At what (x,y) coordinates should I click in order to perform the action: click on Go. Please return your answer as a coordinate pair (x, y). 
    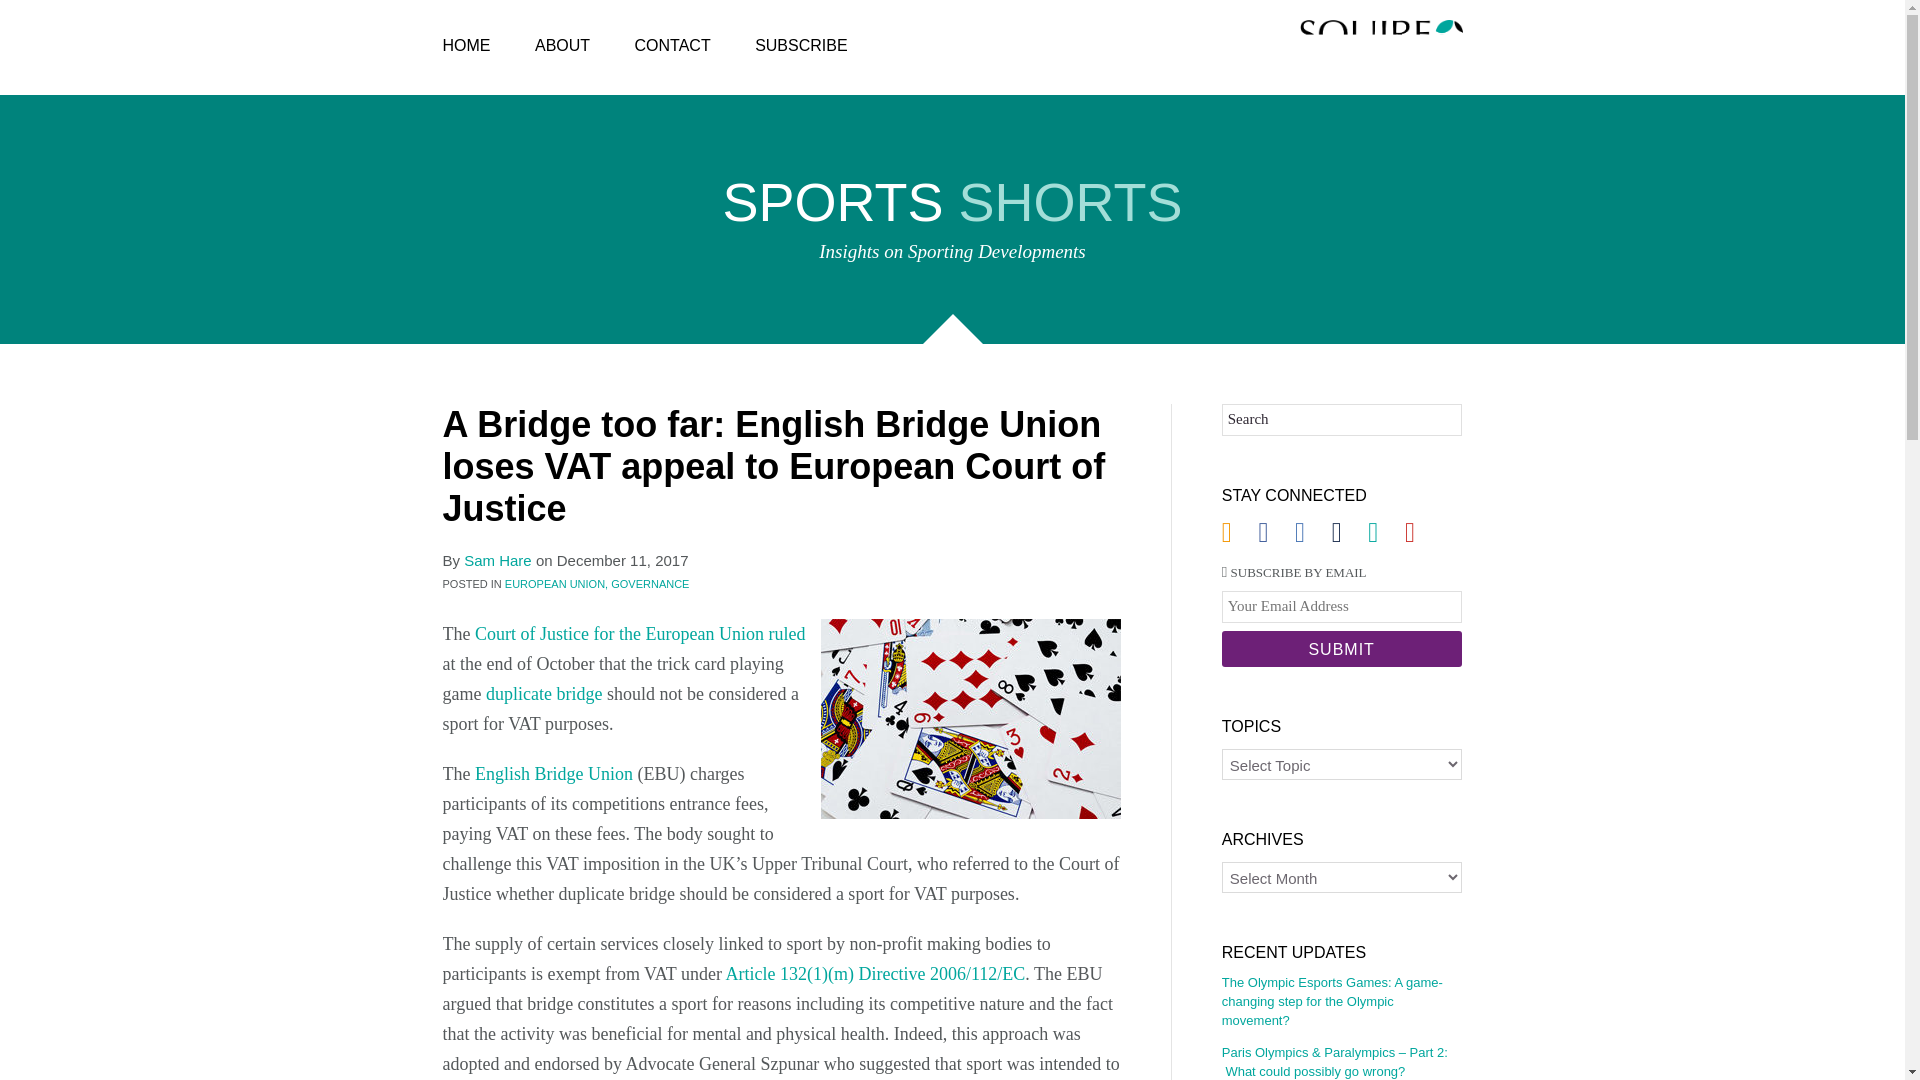
    Looking at the image, I should click on (1431, 418).